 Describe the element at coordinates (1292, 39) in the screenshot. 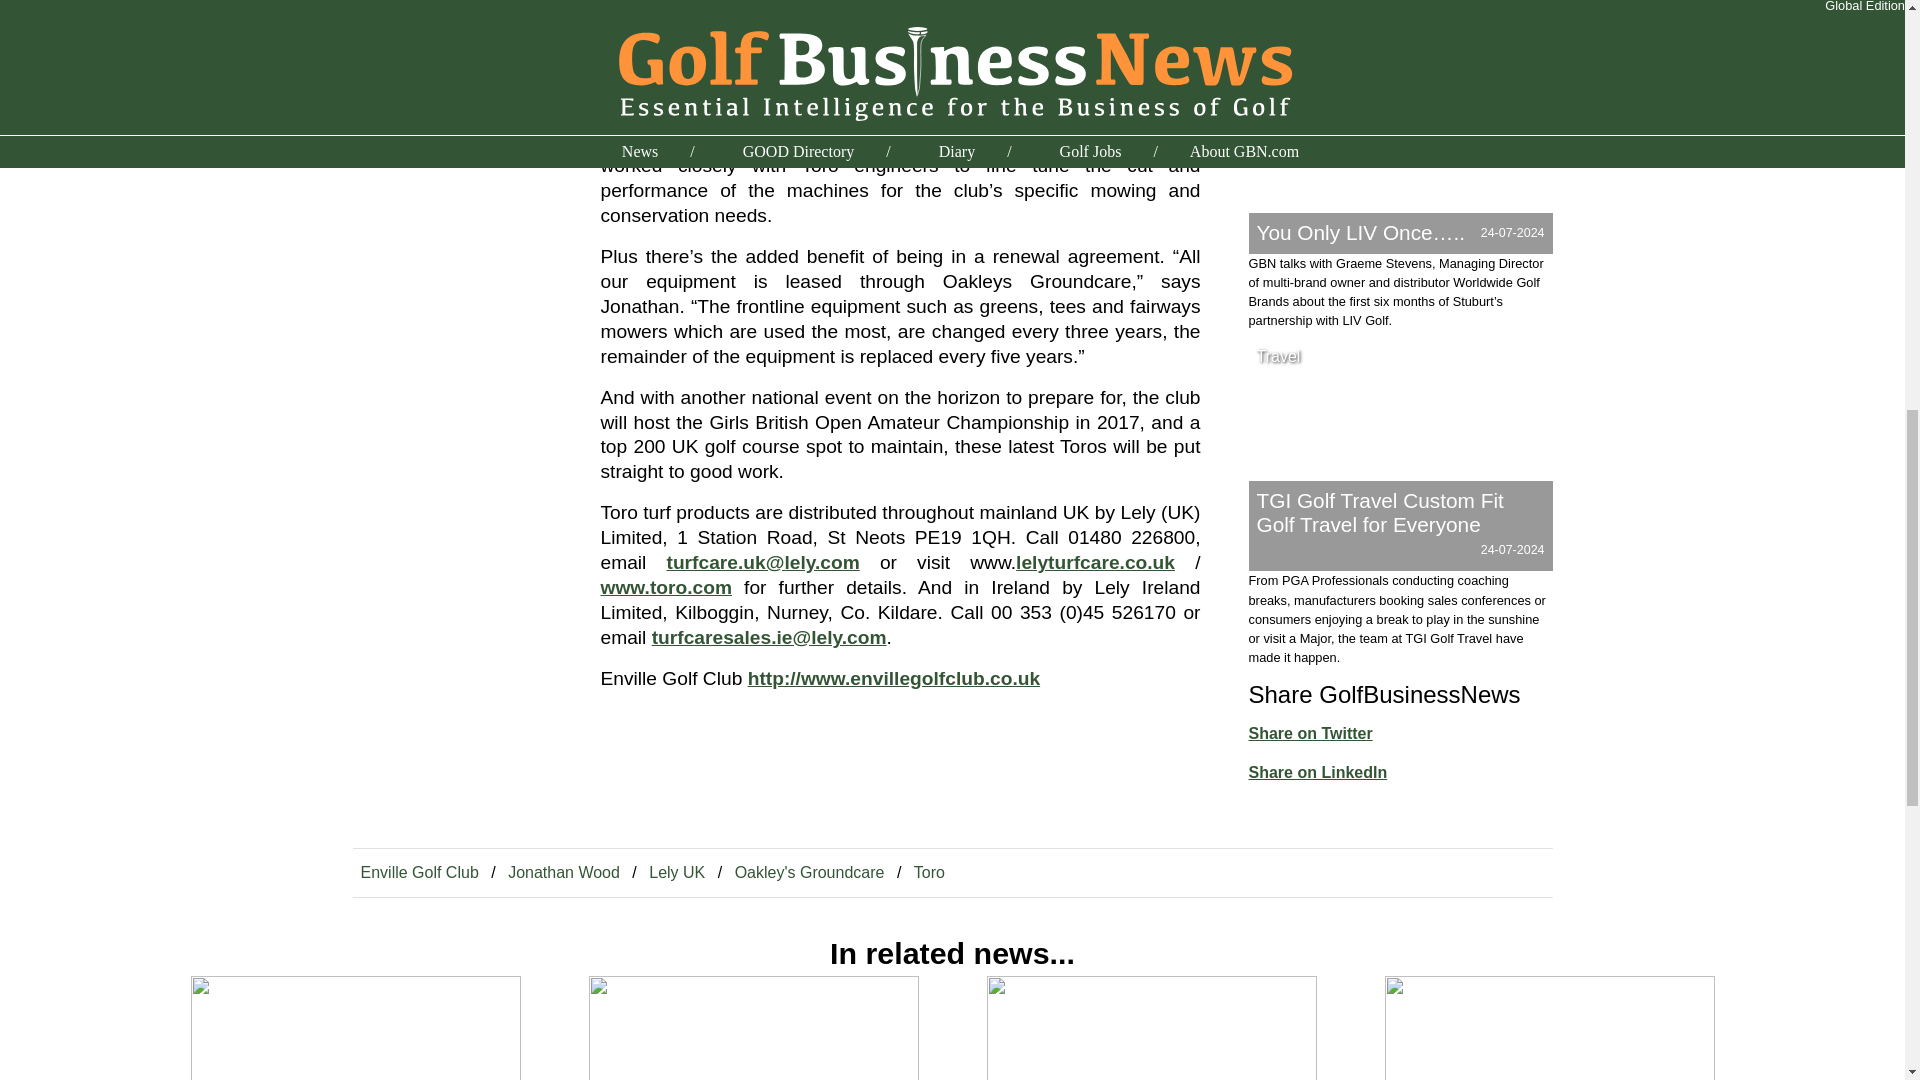

I see `Interviews` at that location.